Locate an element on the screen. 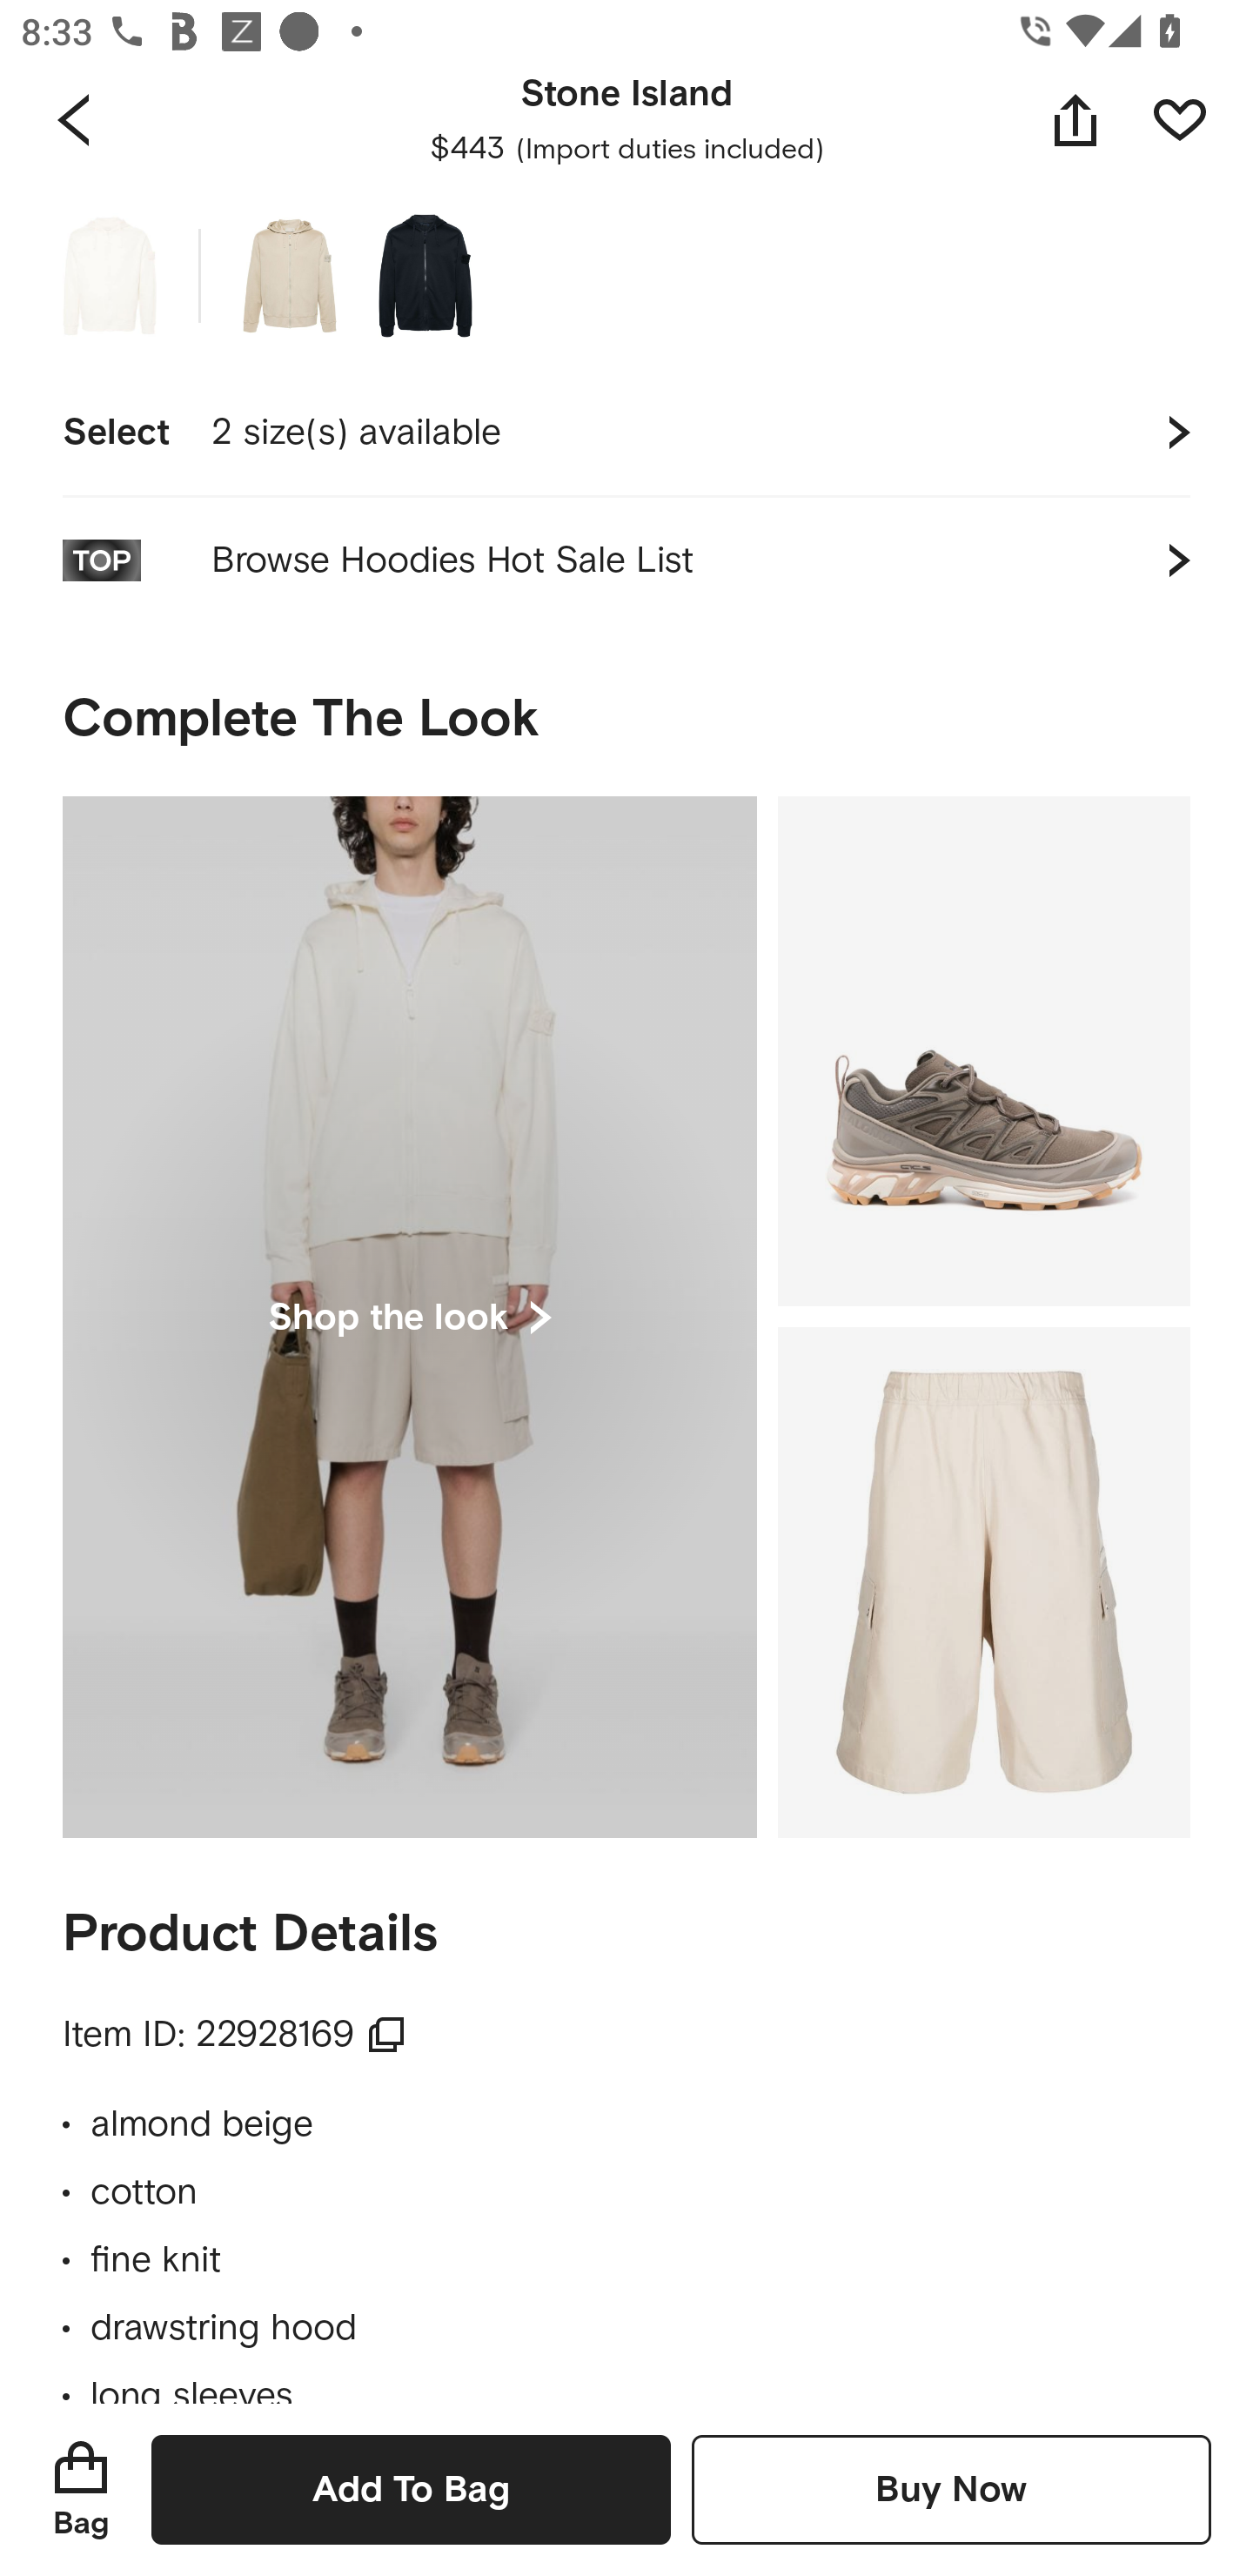  Item ID: 22928169 is located at coordinates (235, 2035).